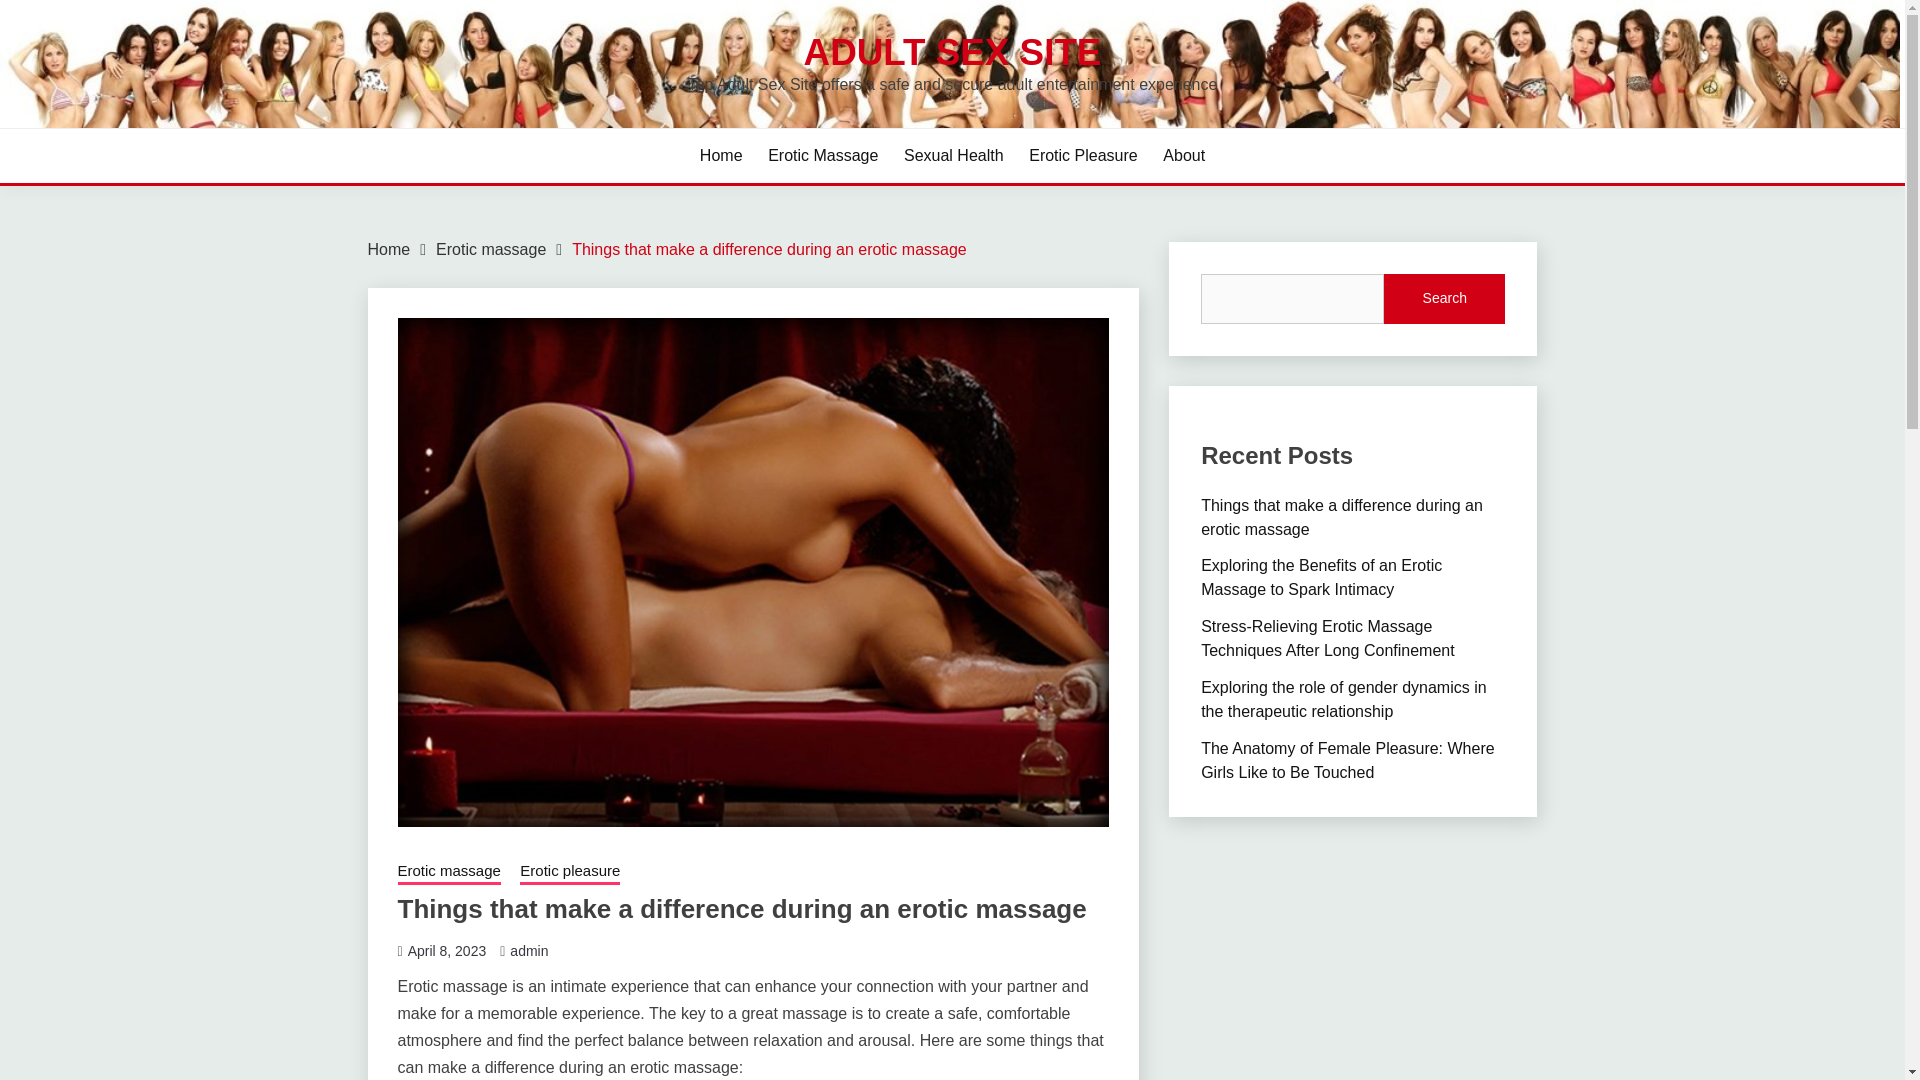 This screenshot has width=1920, height=1080. I want to click on Erotic pleasure, so click(570, 872).